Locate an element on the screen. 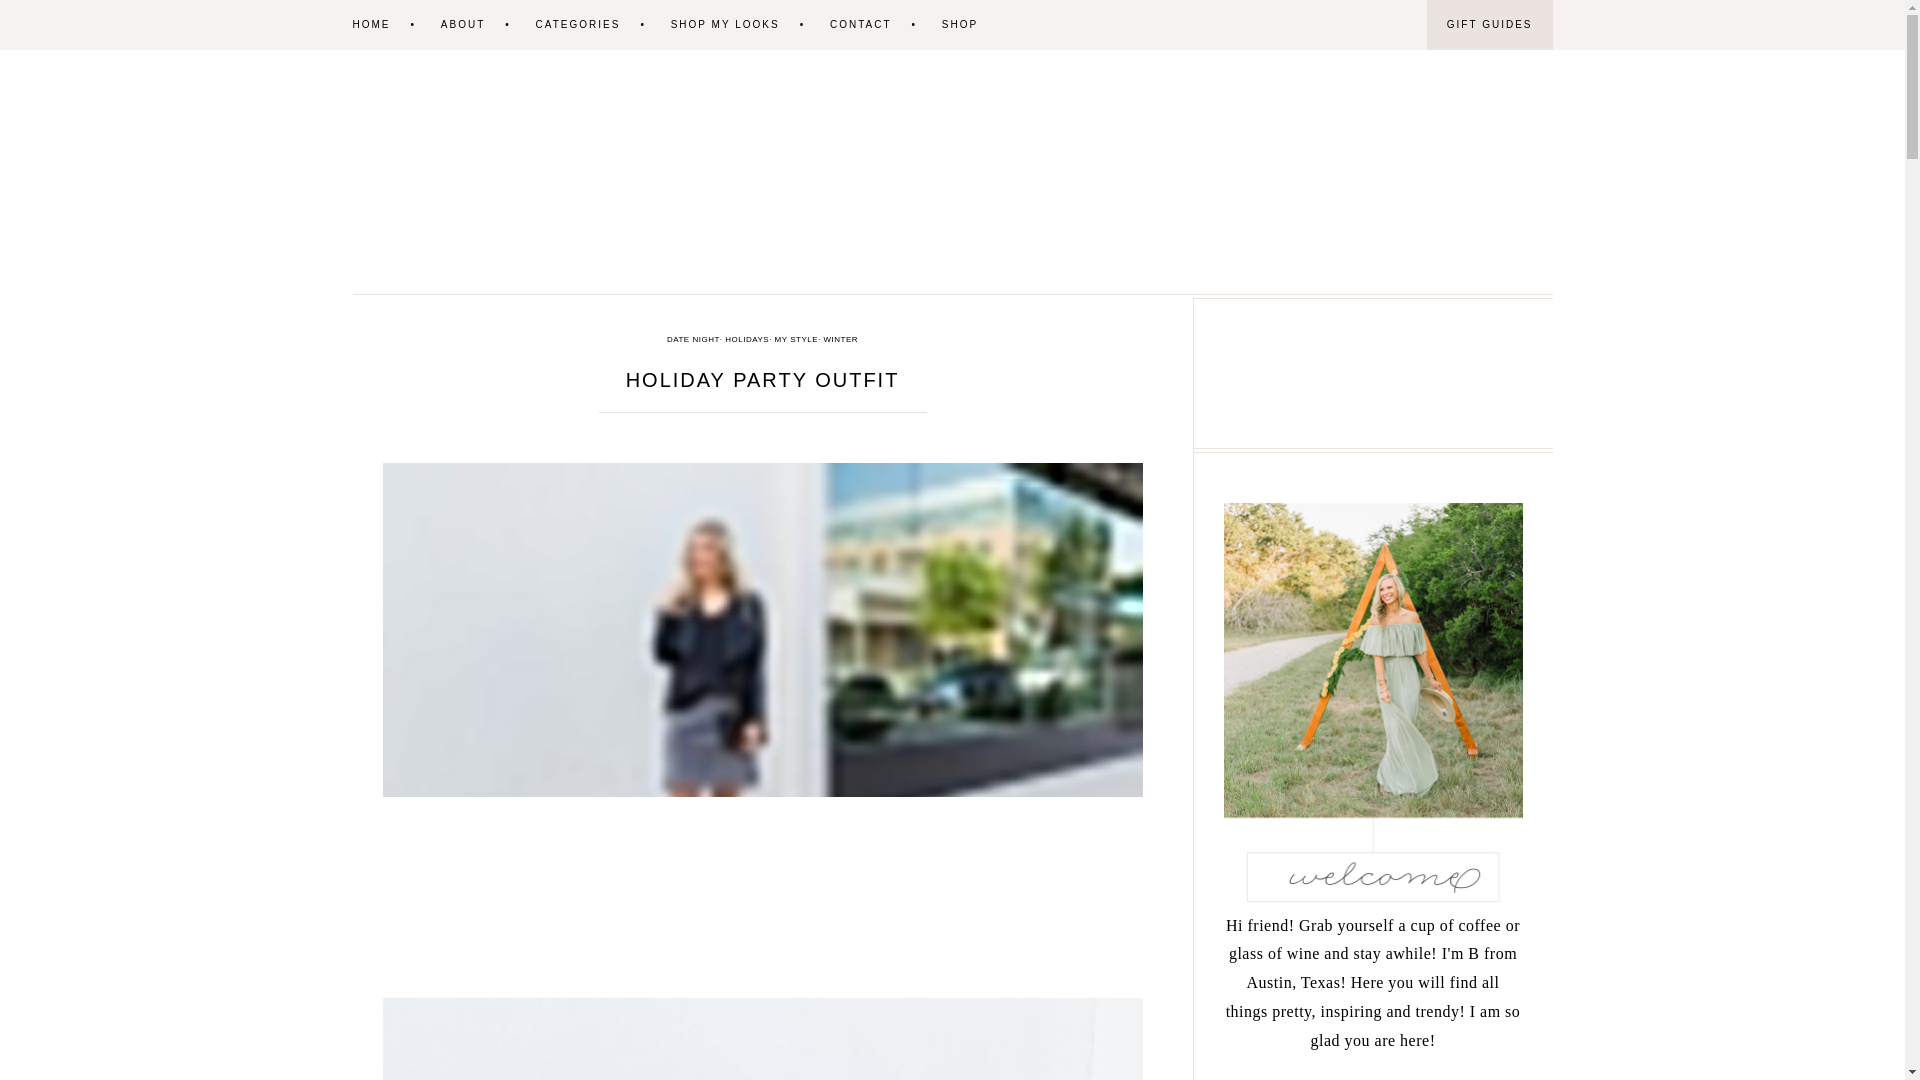 The height and width of the screenshot is (1080, 1920). SHOP MY LOOKS is located at coordinates (748, 24).